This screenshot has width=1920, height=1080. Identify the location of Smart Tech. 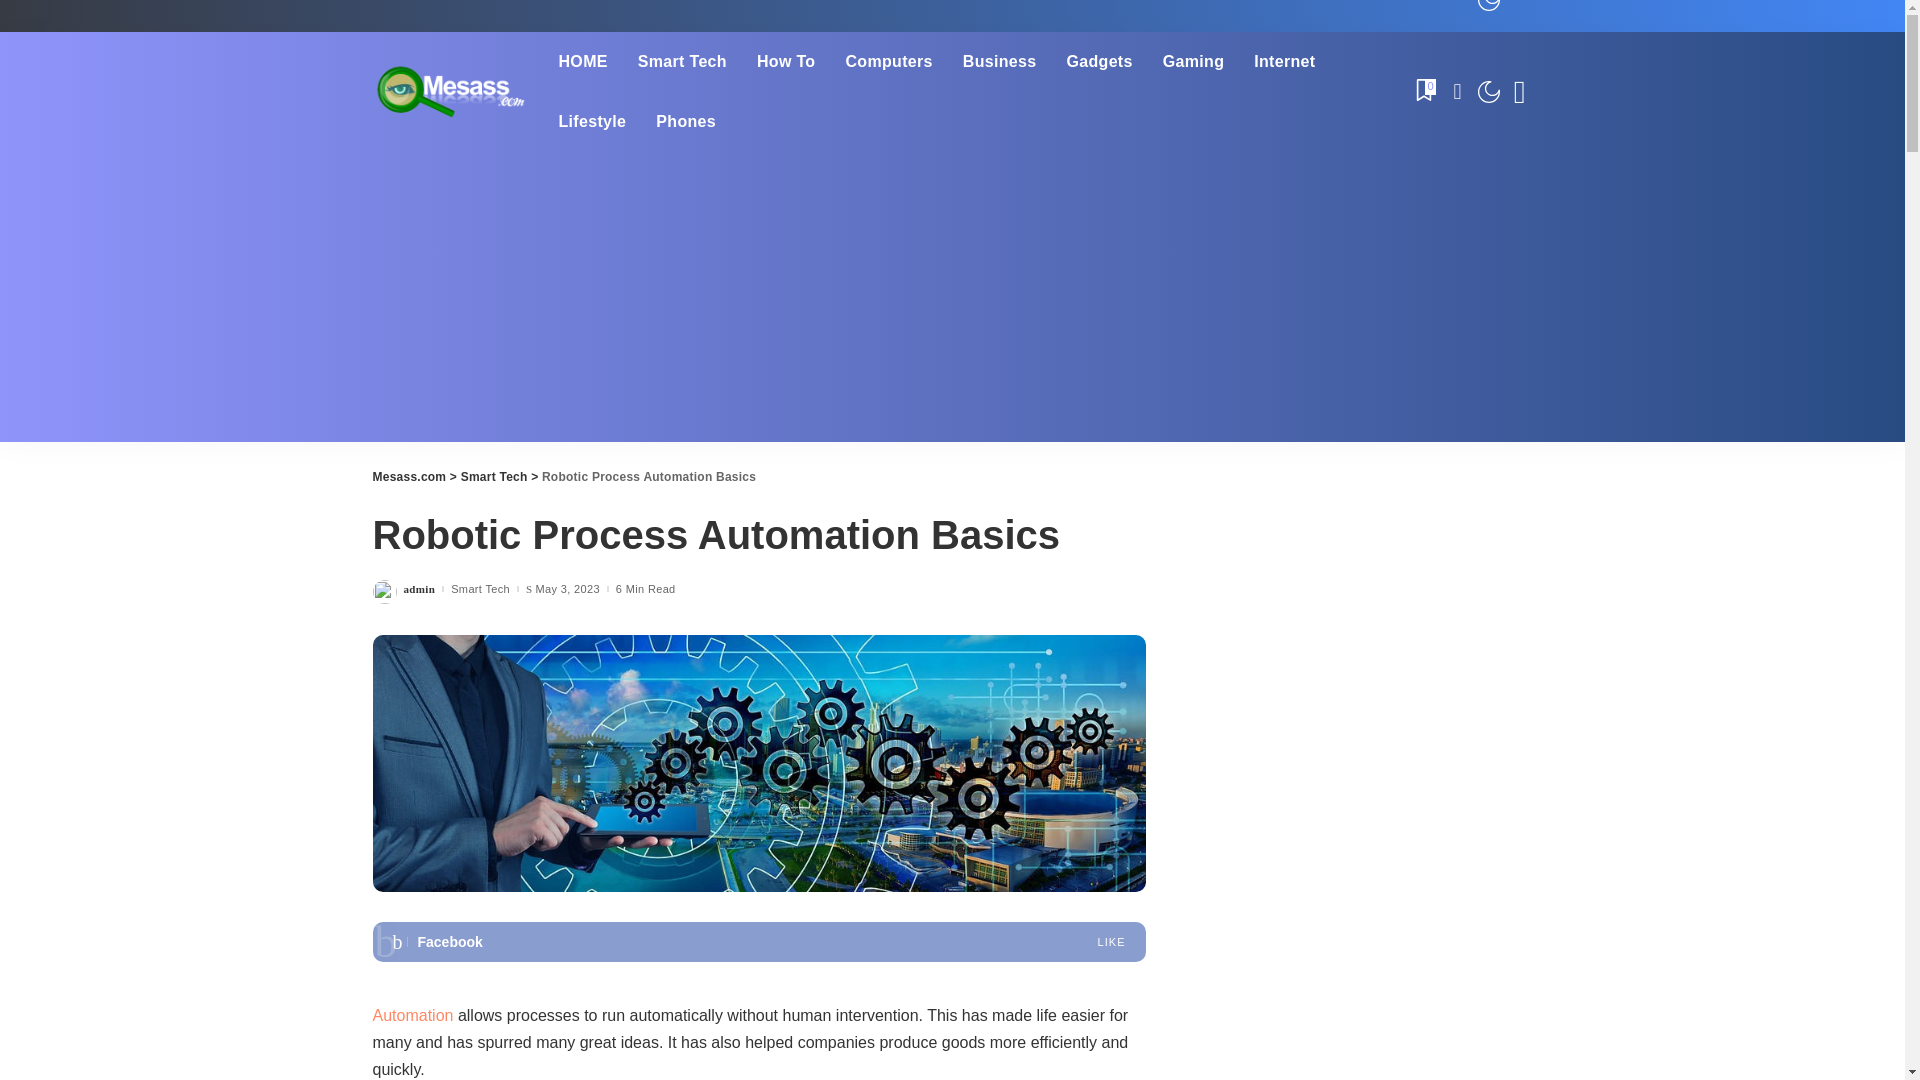
(682, 62).